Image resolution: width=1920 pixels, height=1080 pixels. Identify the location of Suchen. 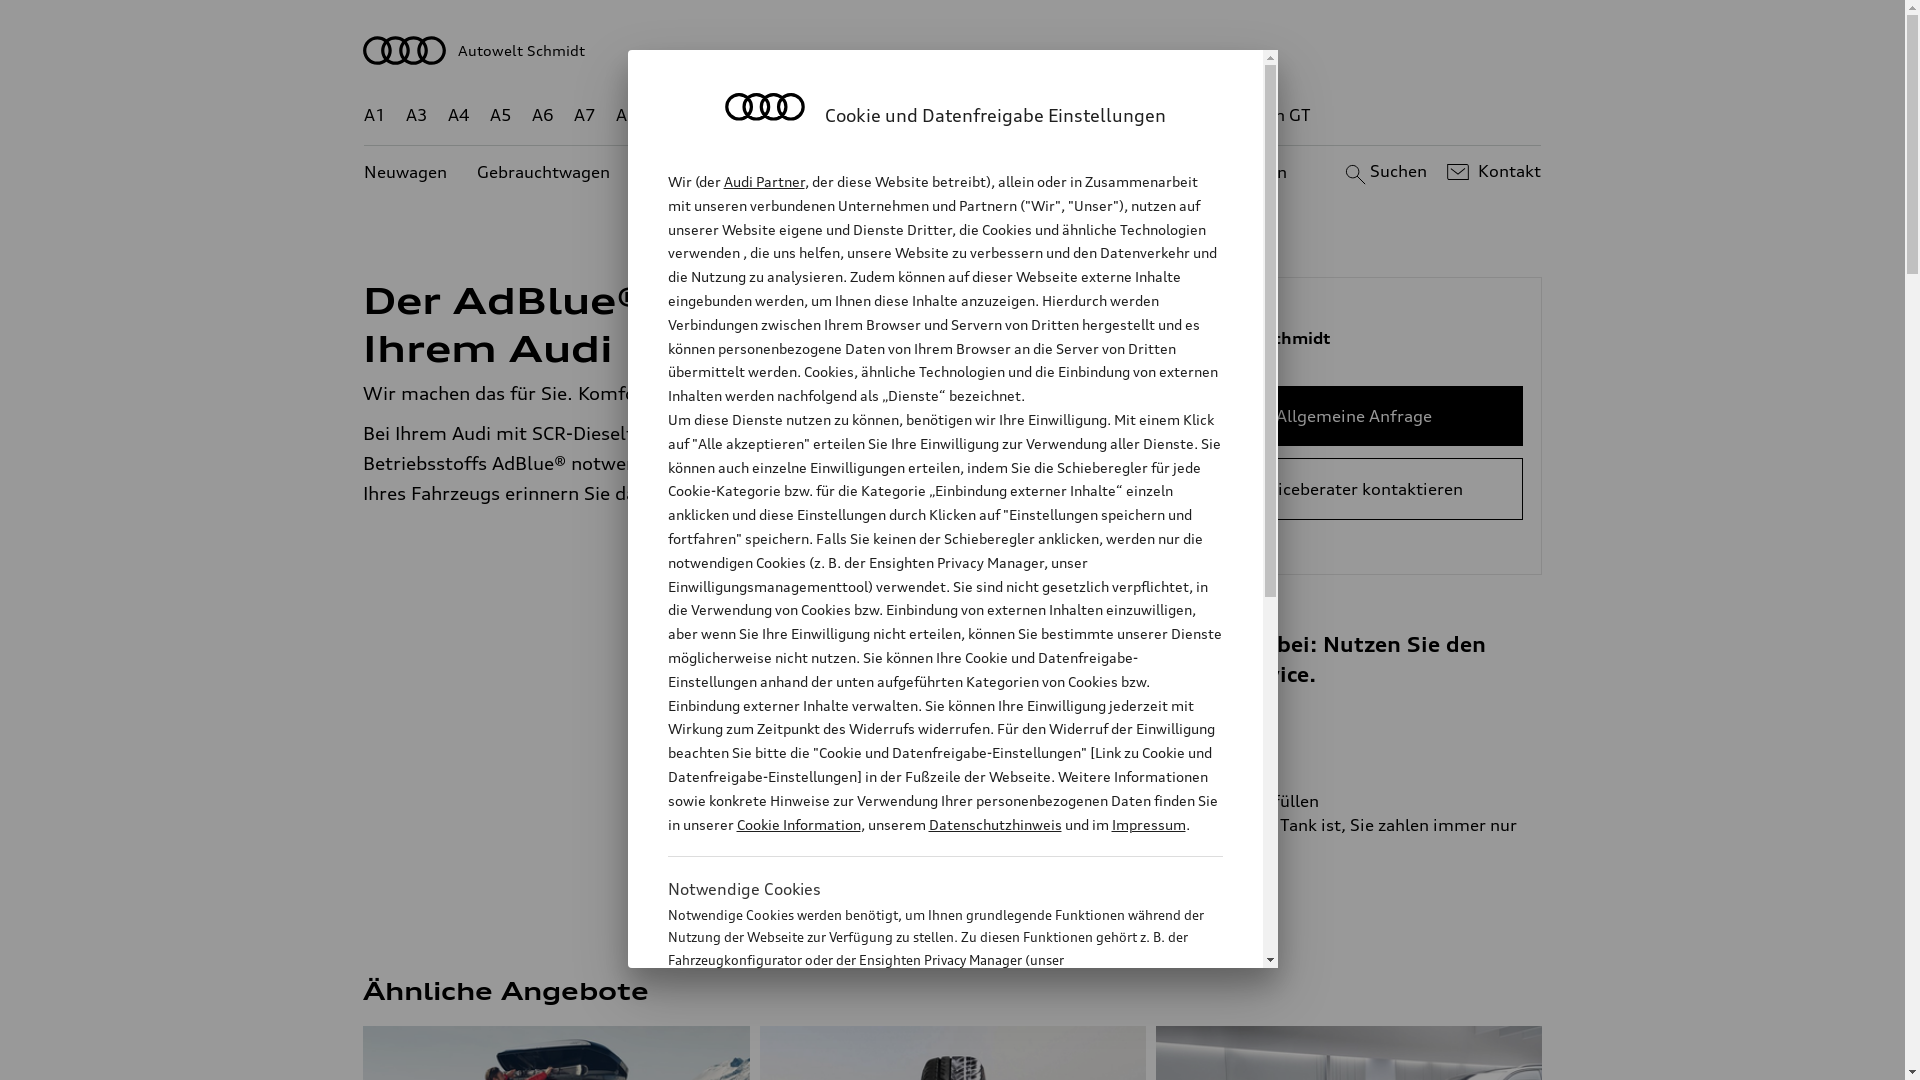
(1384, 172).